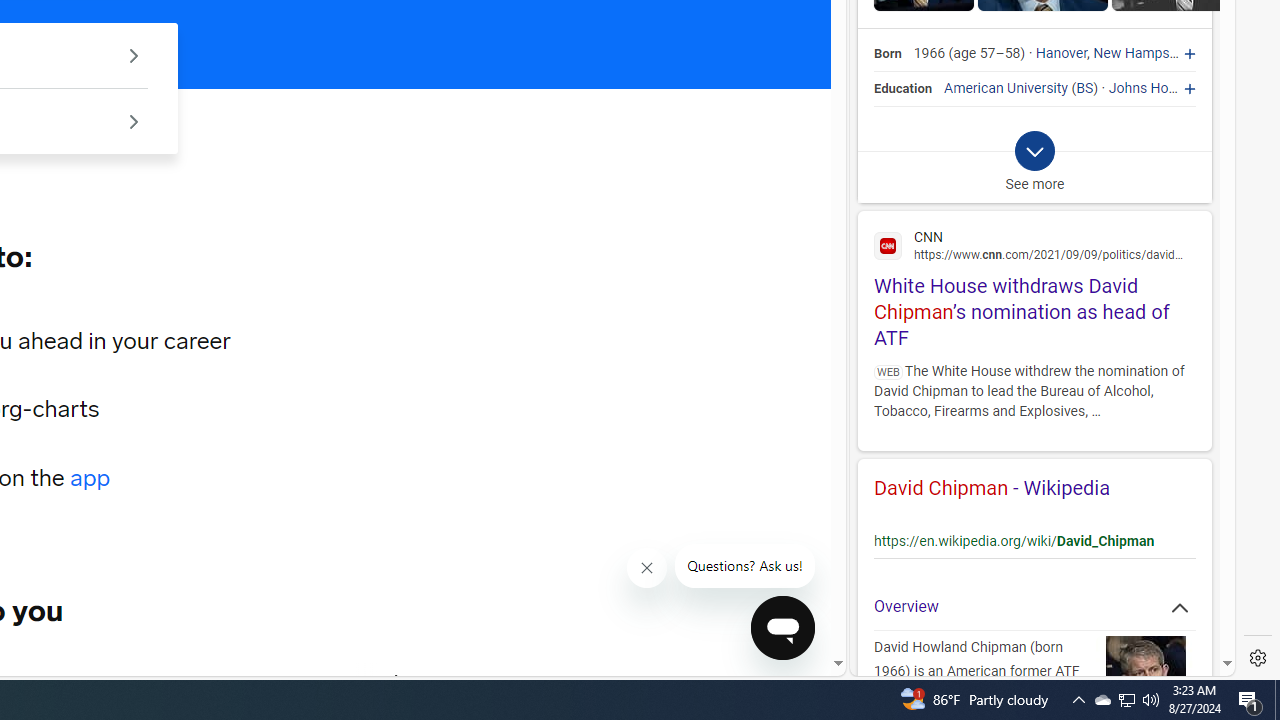  I want to click on Class: sc-1uf0igr-1 fjHZYk, so click(646, 568).